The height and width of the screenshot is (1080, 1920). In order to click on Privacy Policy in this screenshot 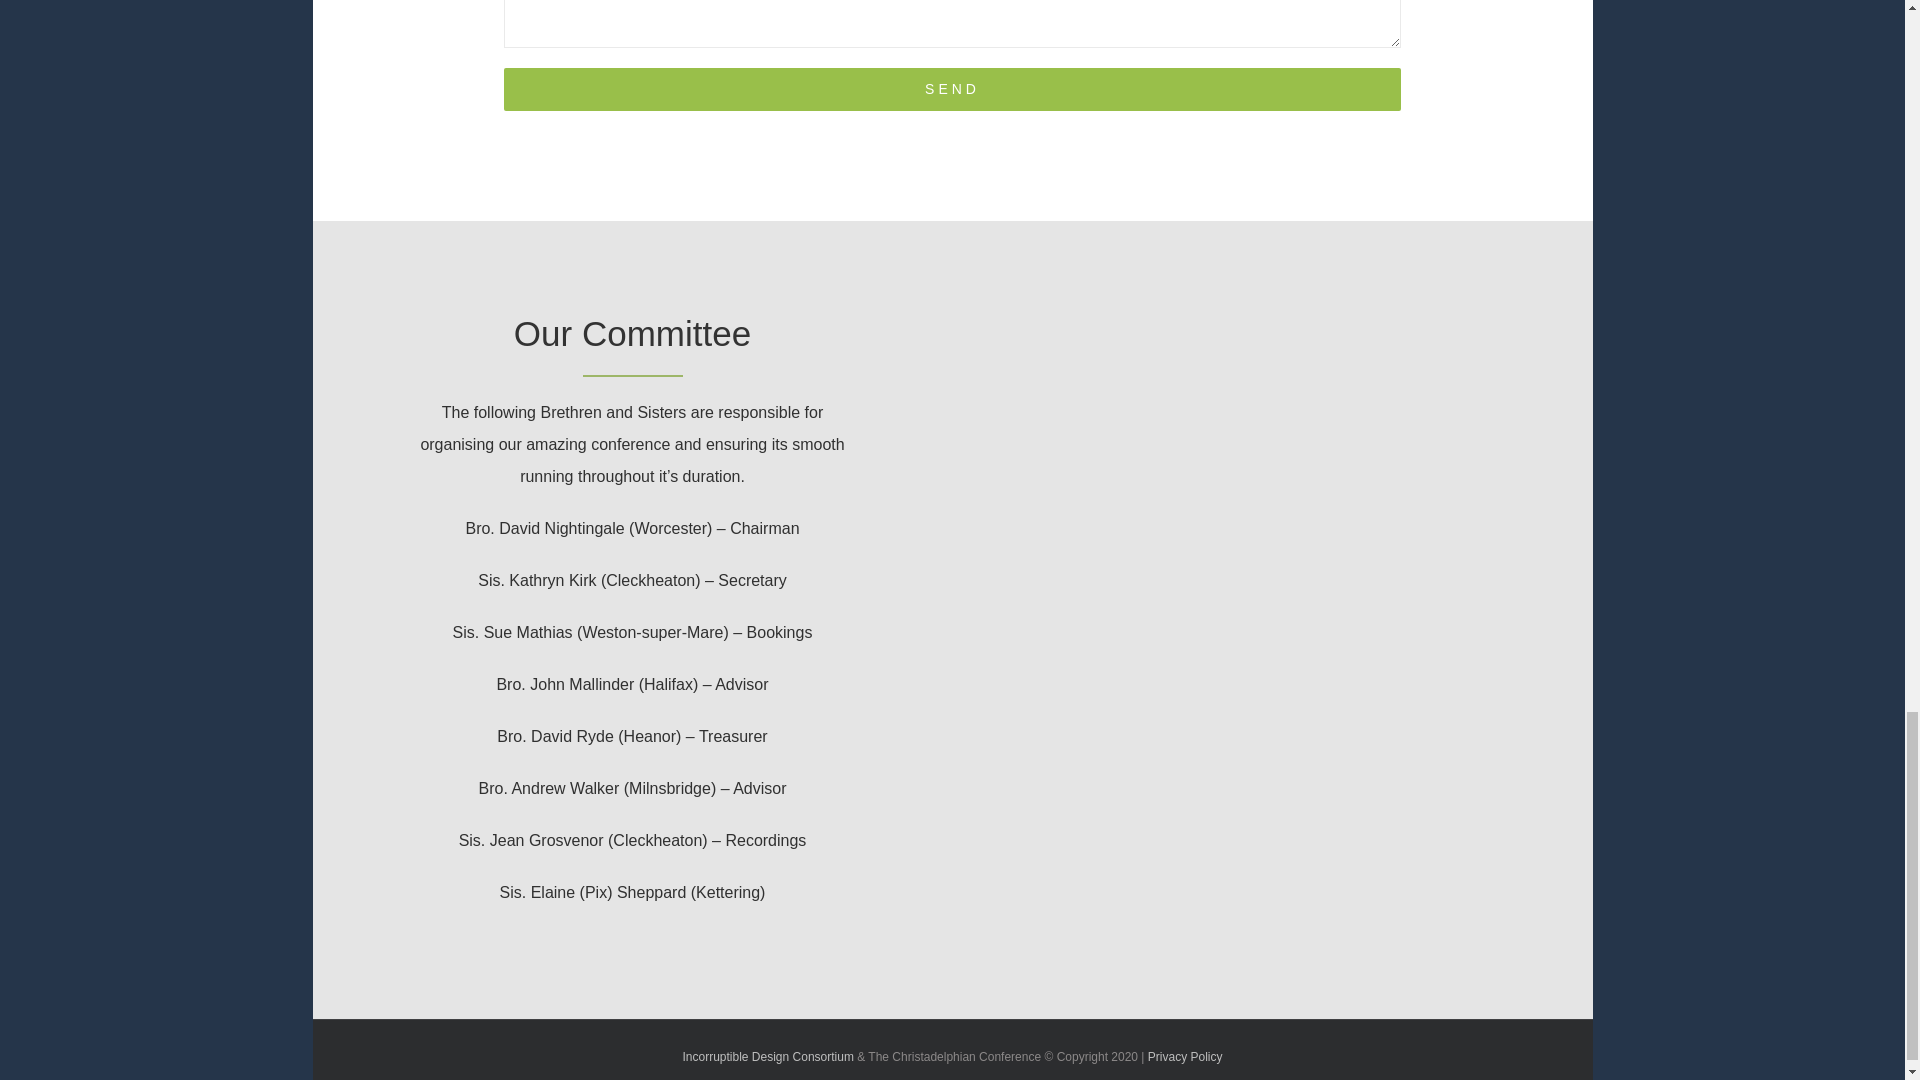, I will do `click(1186, 1056)`.